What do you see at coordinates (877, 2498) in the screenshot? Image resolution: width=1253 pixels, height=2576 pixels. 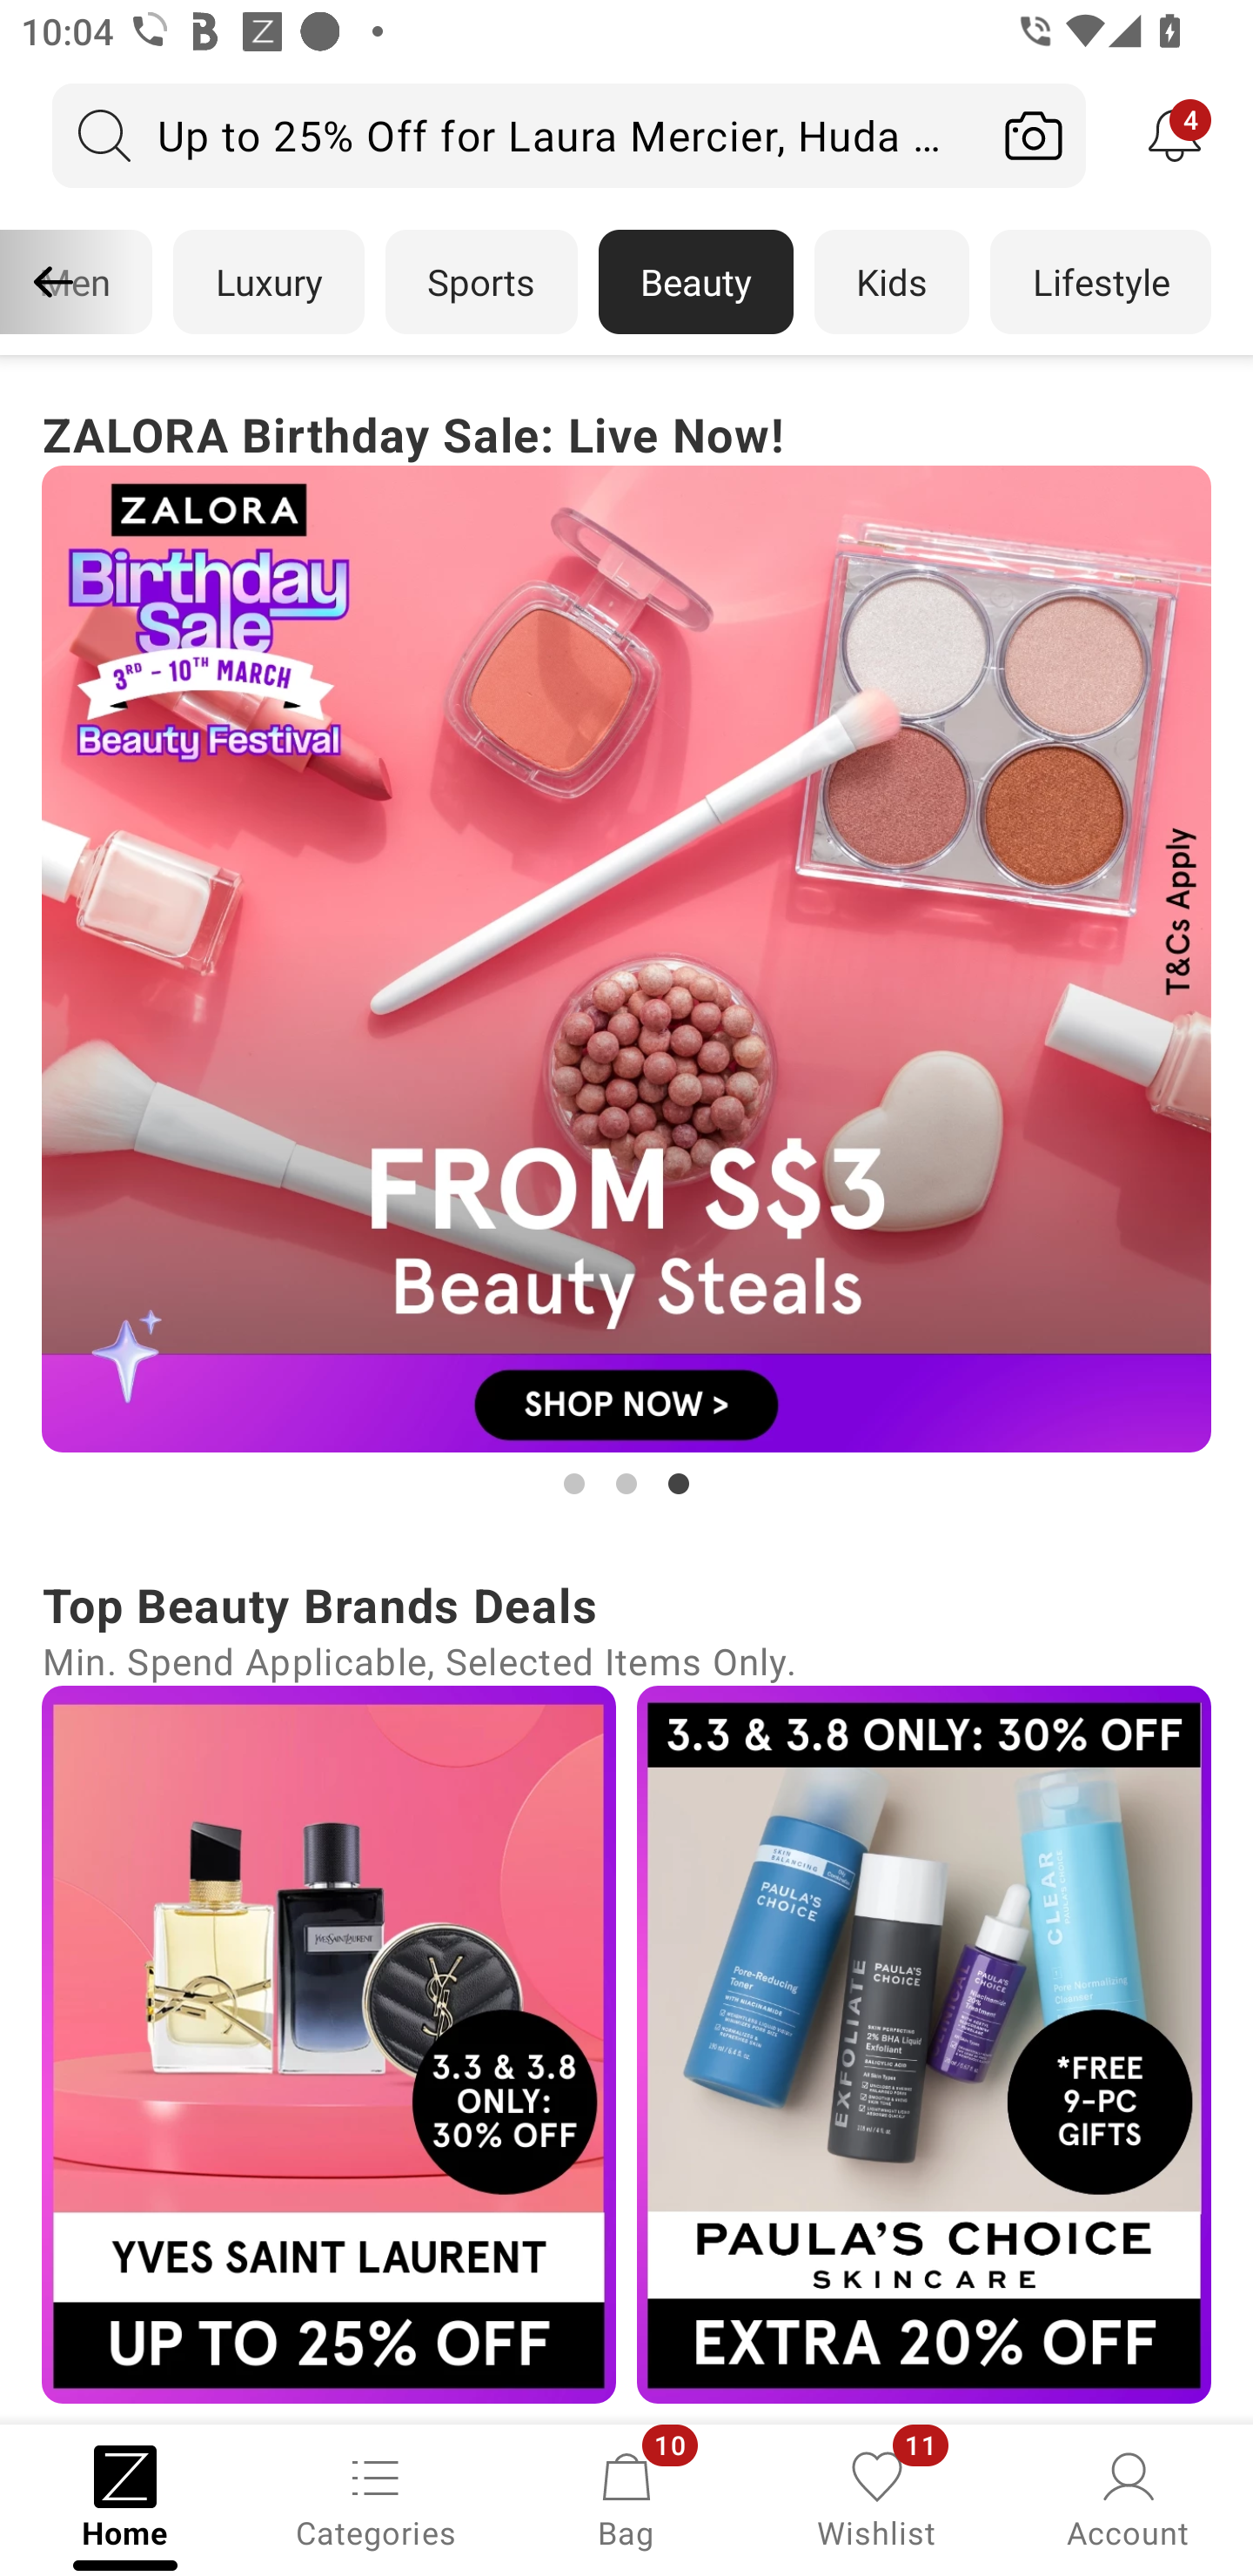 I see `Wishlist, 11 new notifications Wishlist` at bounding box center [877, 2498].